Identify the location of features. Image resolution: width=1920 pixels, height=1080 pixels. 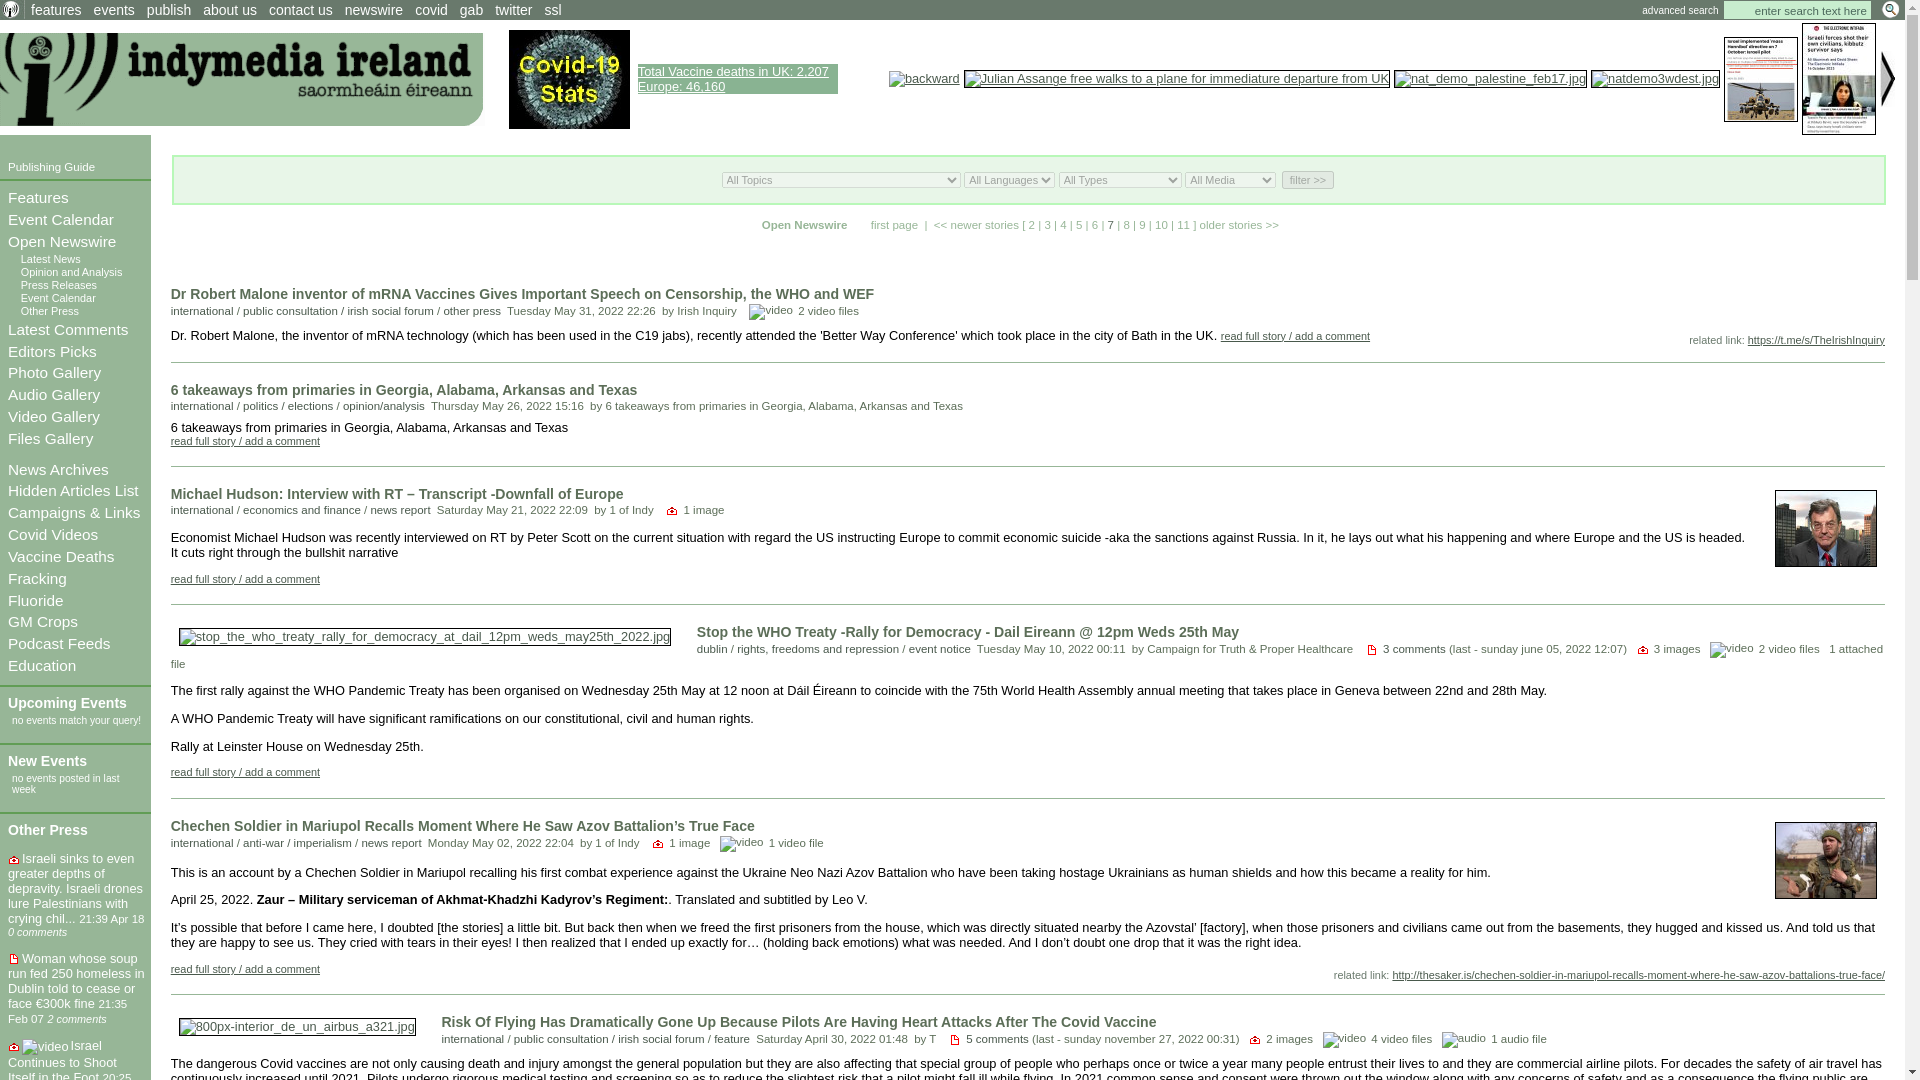
(56, 10).